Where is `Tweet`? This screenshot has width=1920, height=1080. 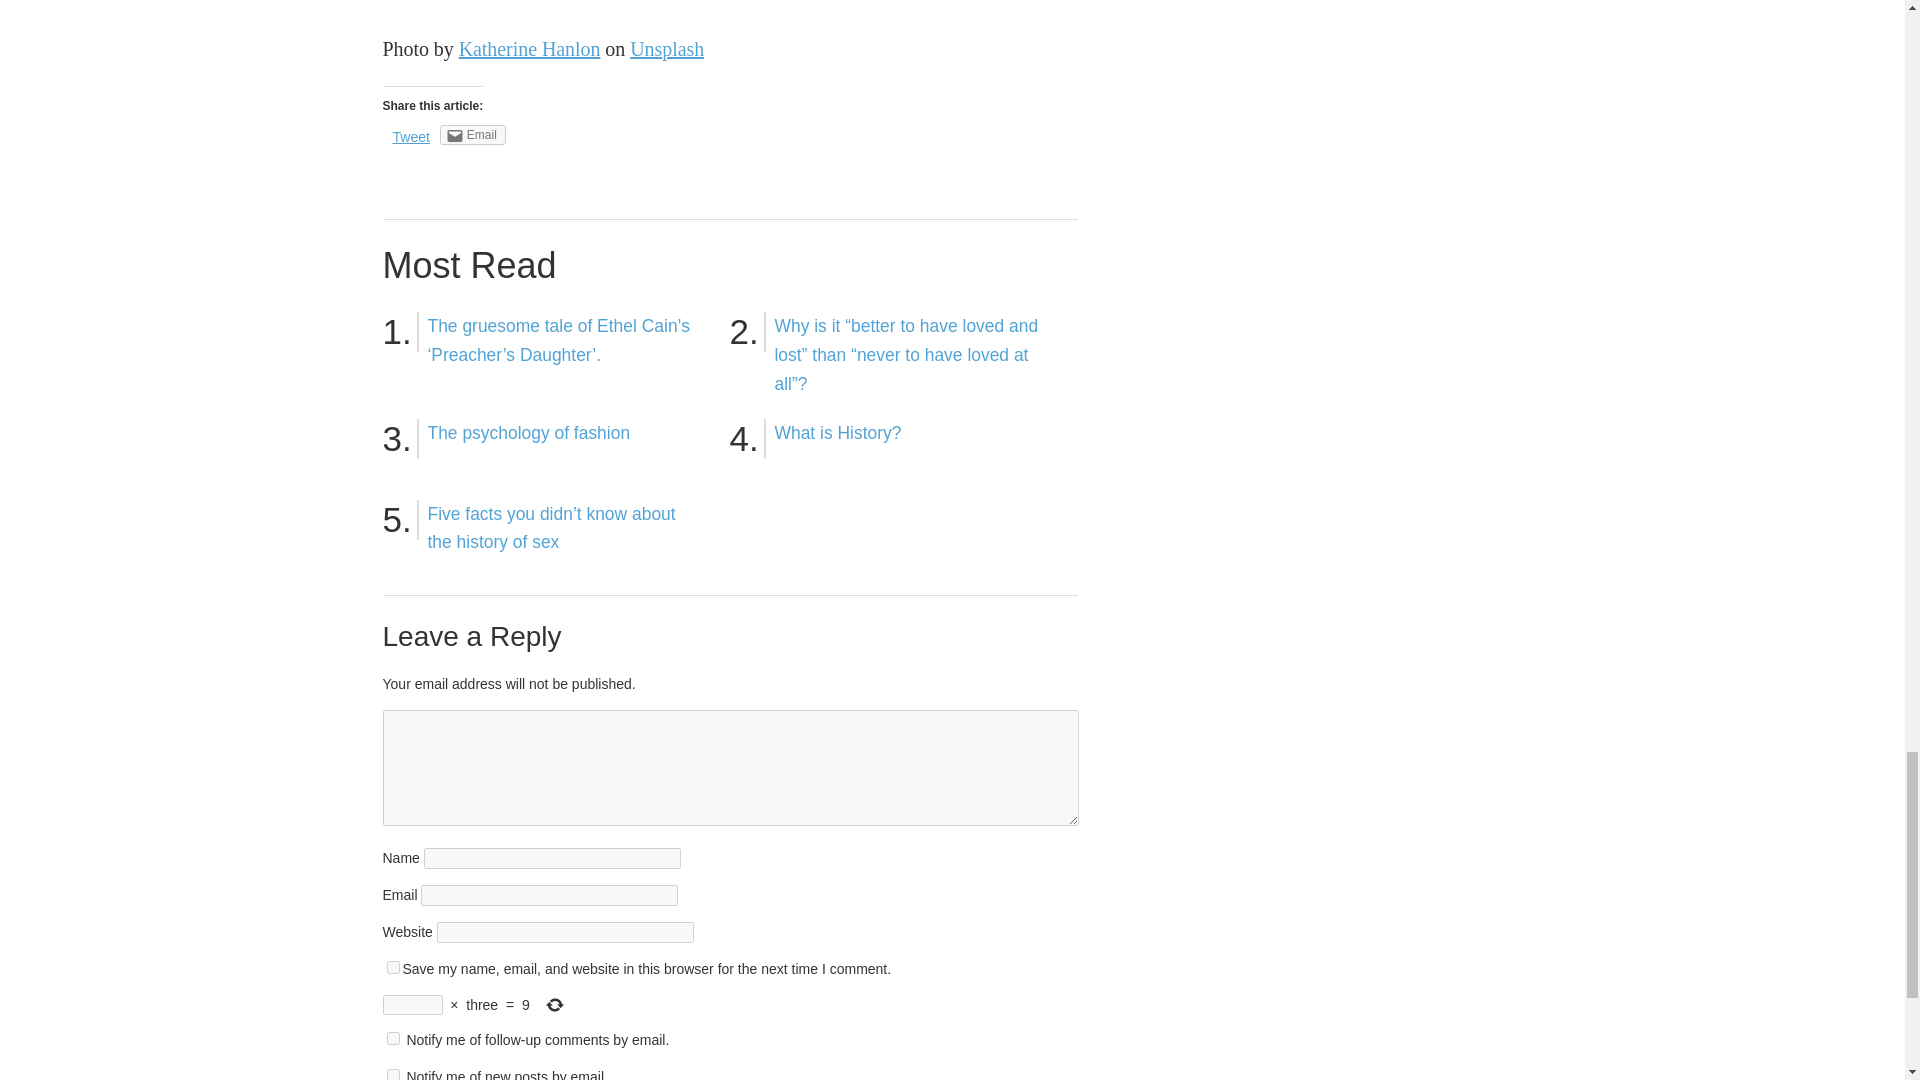 Tweet is located at coordinates (410, 136).